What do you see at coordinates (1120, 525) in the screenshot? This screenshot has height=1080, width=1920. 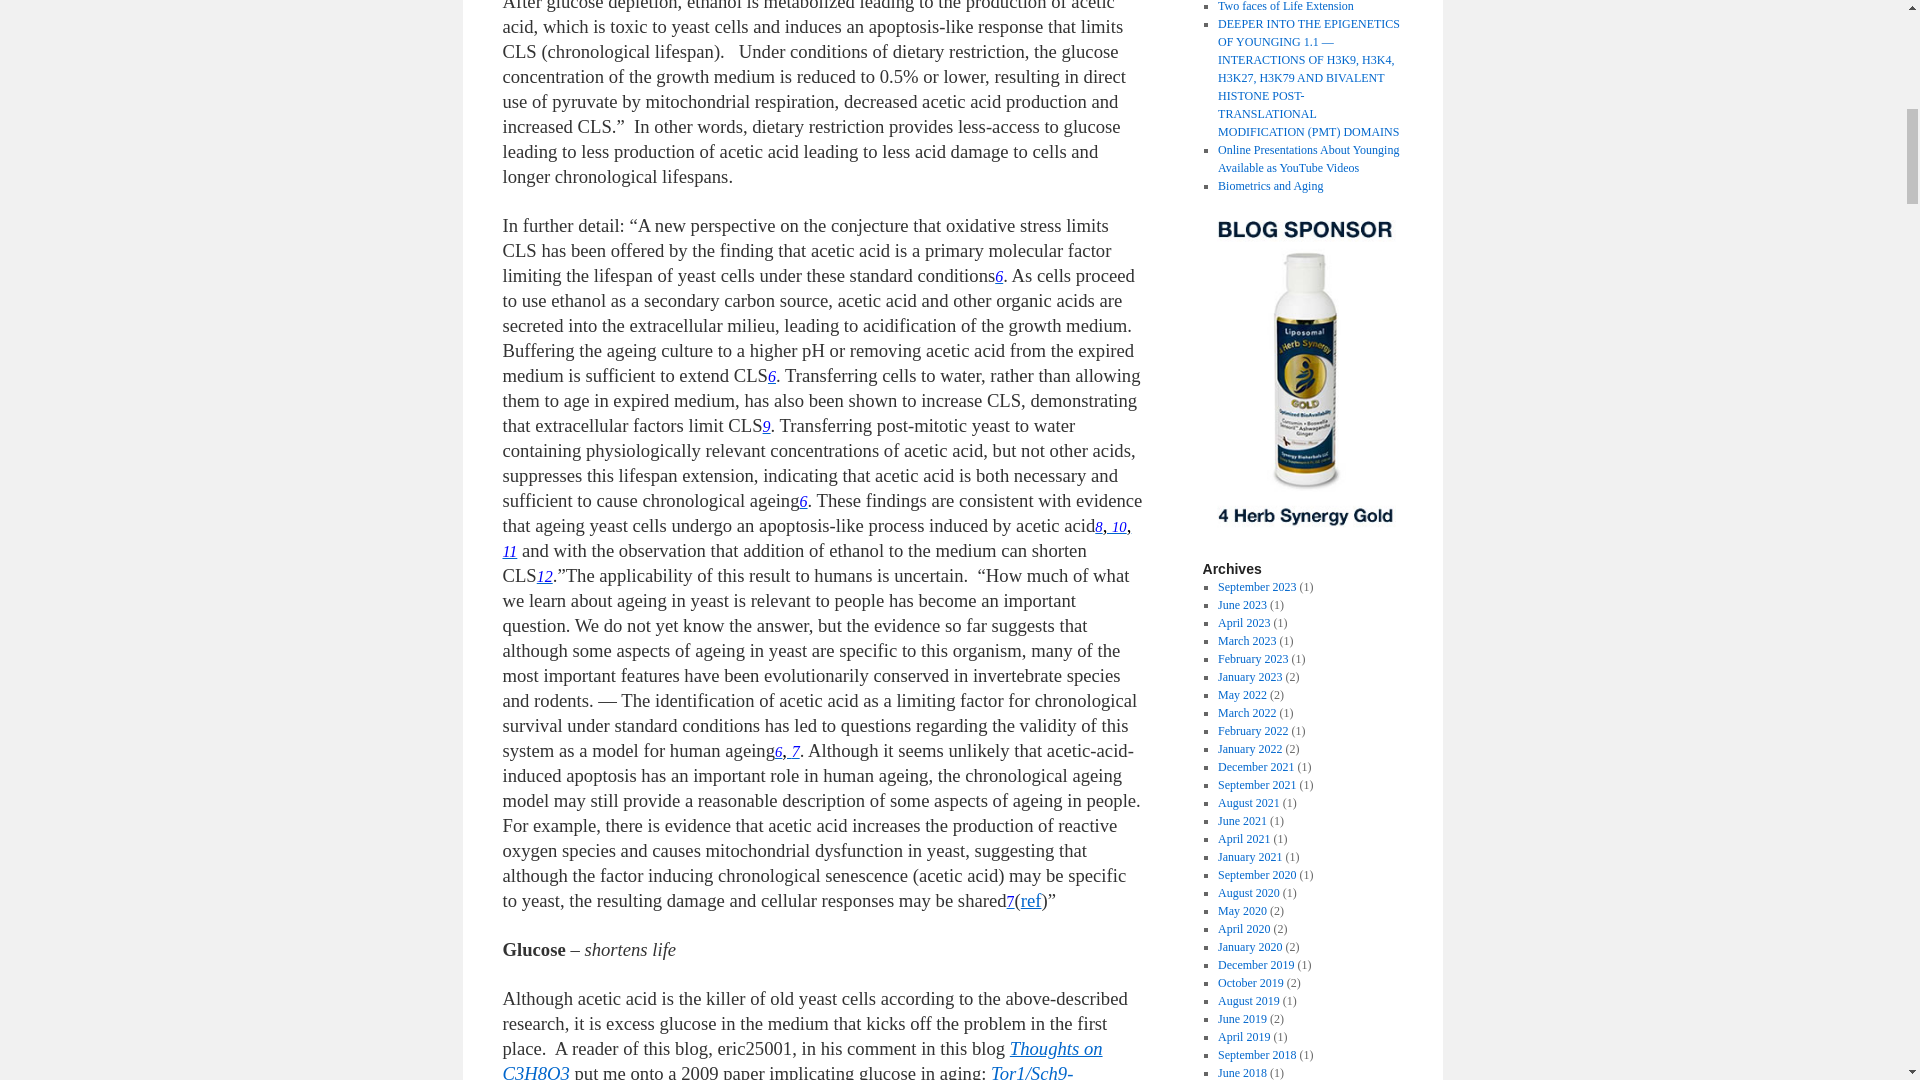 I see `10,` at bounding box center [1120, 525].